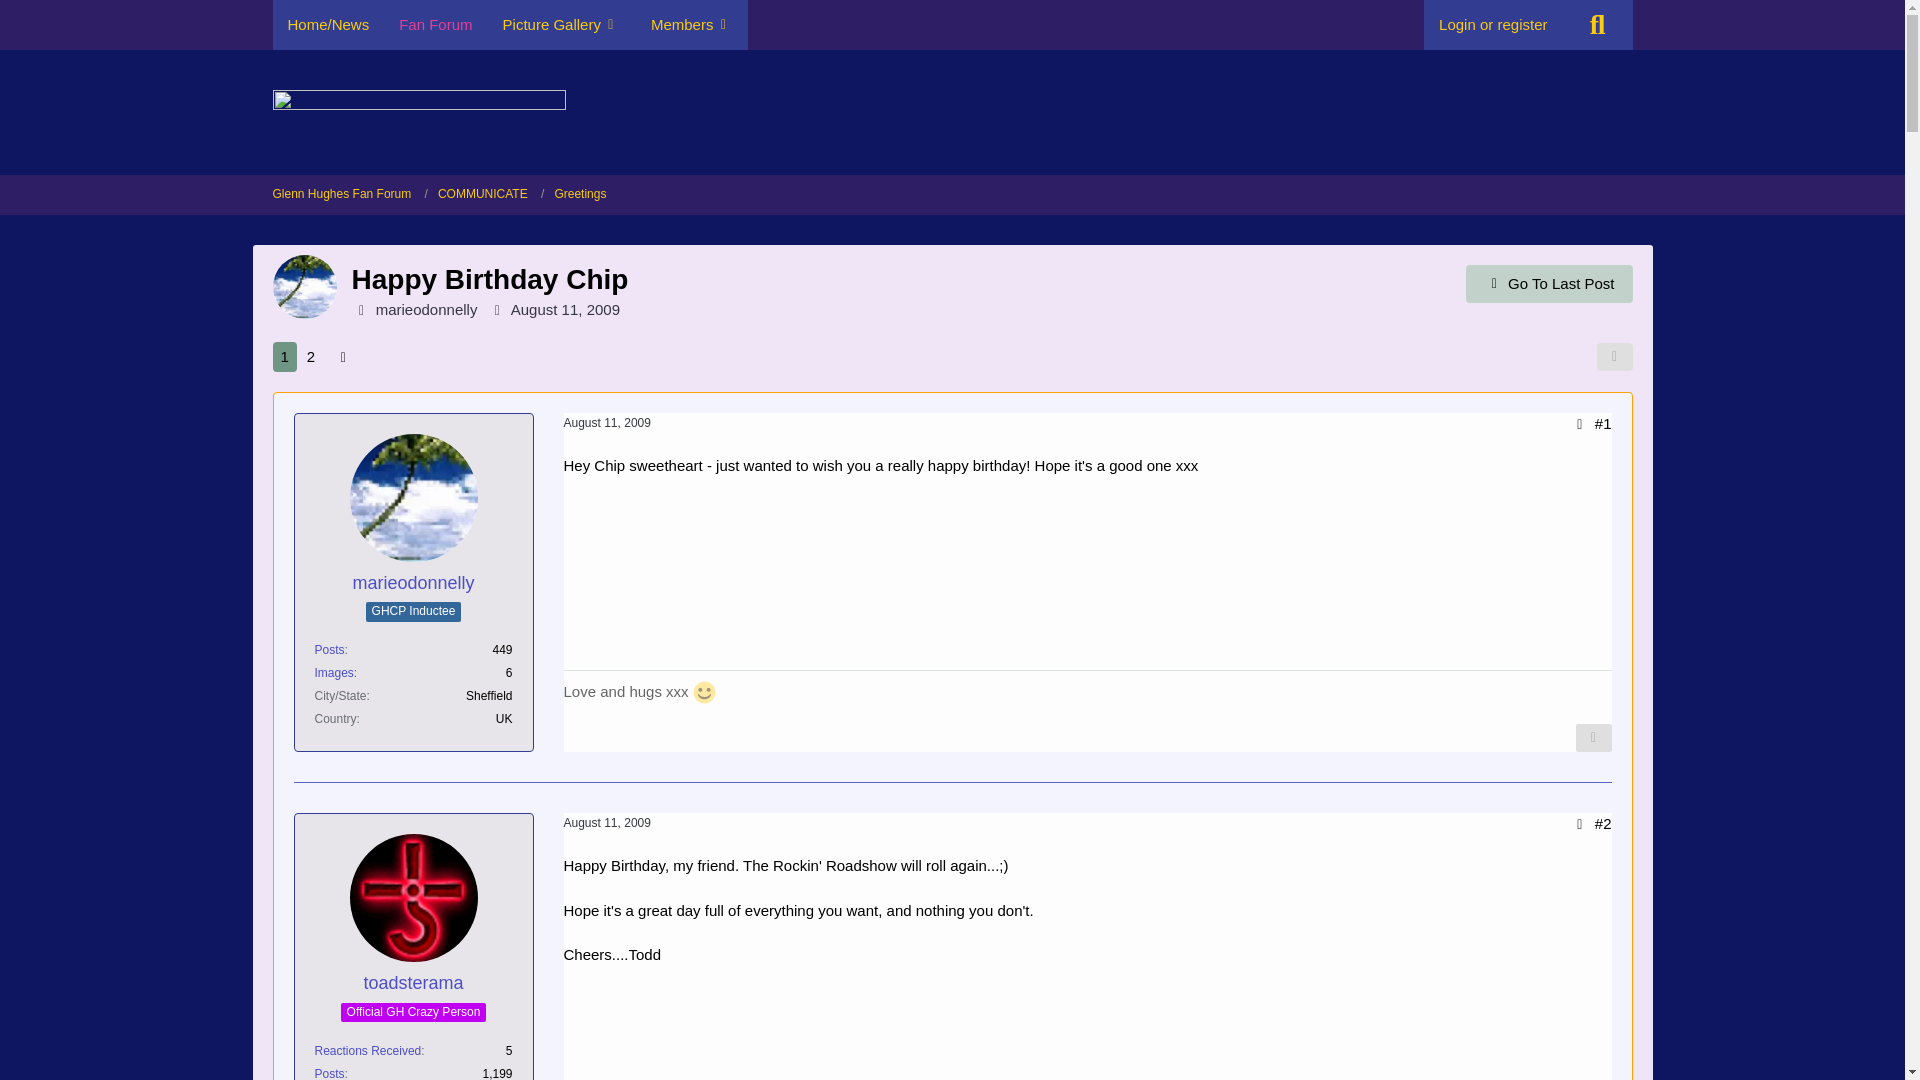  Describe the element at coordinates (367, 1051) in the screenshot. I see `Reactions Received` at that location.